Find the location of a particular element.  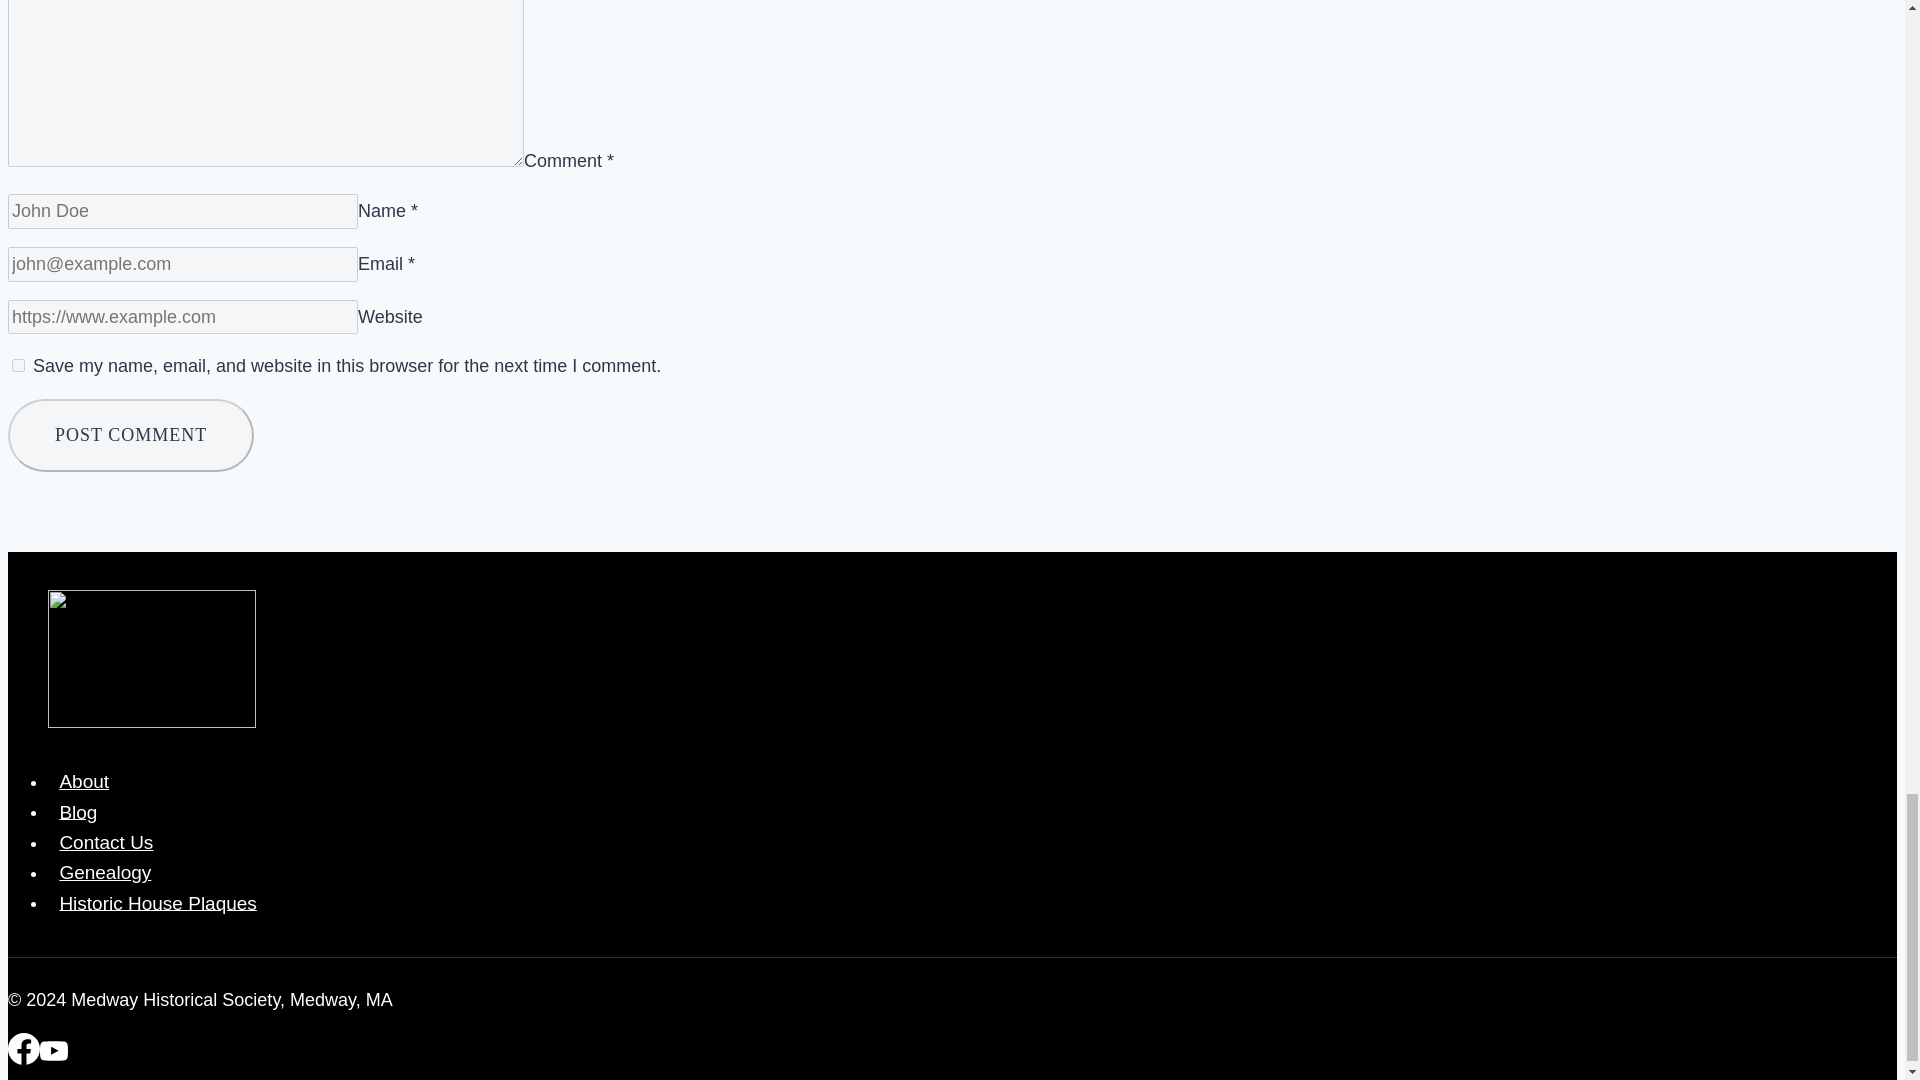

Blog is located at coordinates (78, 812).